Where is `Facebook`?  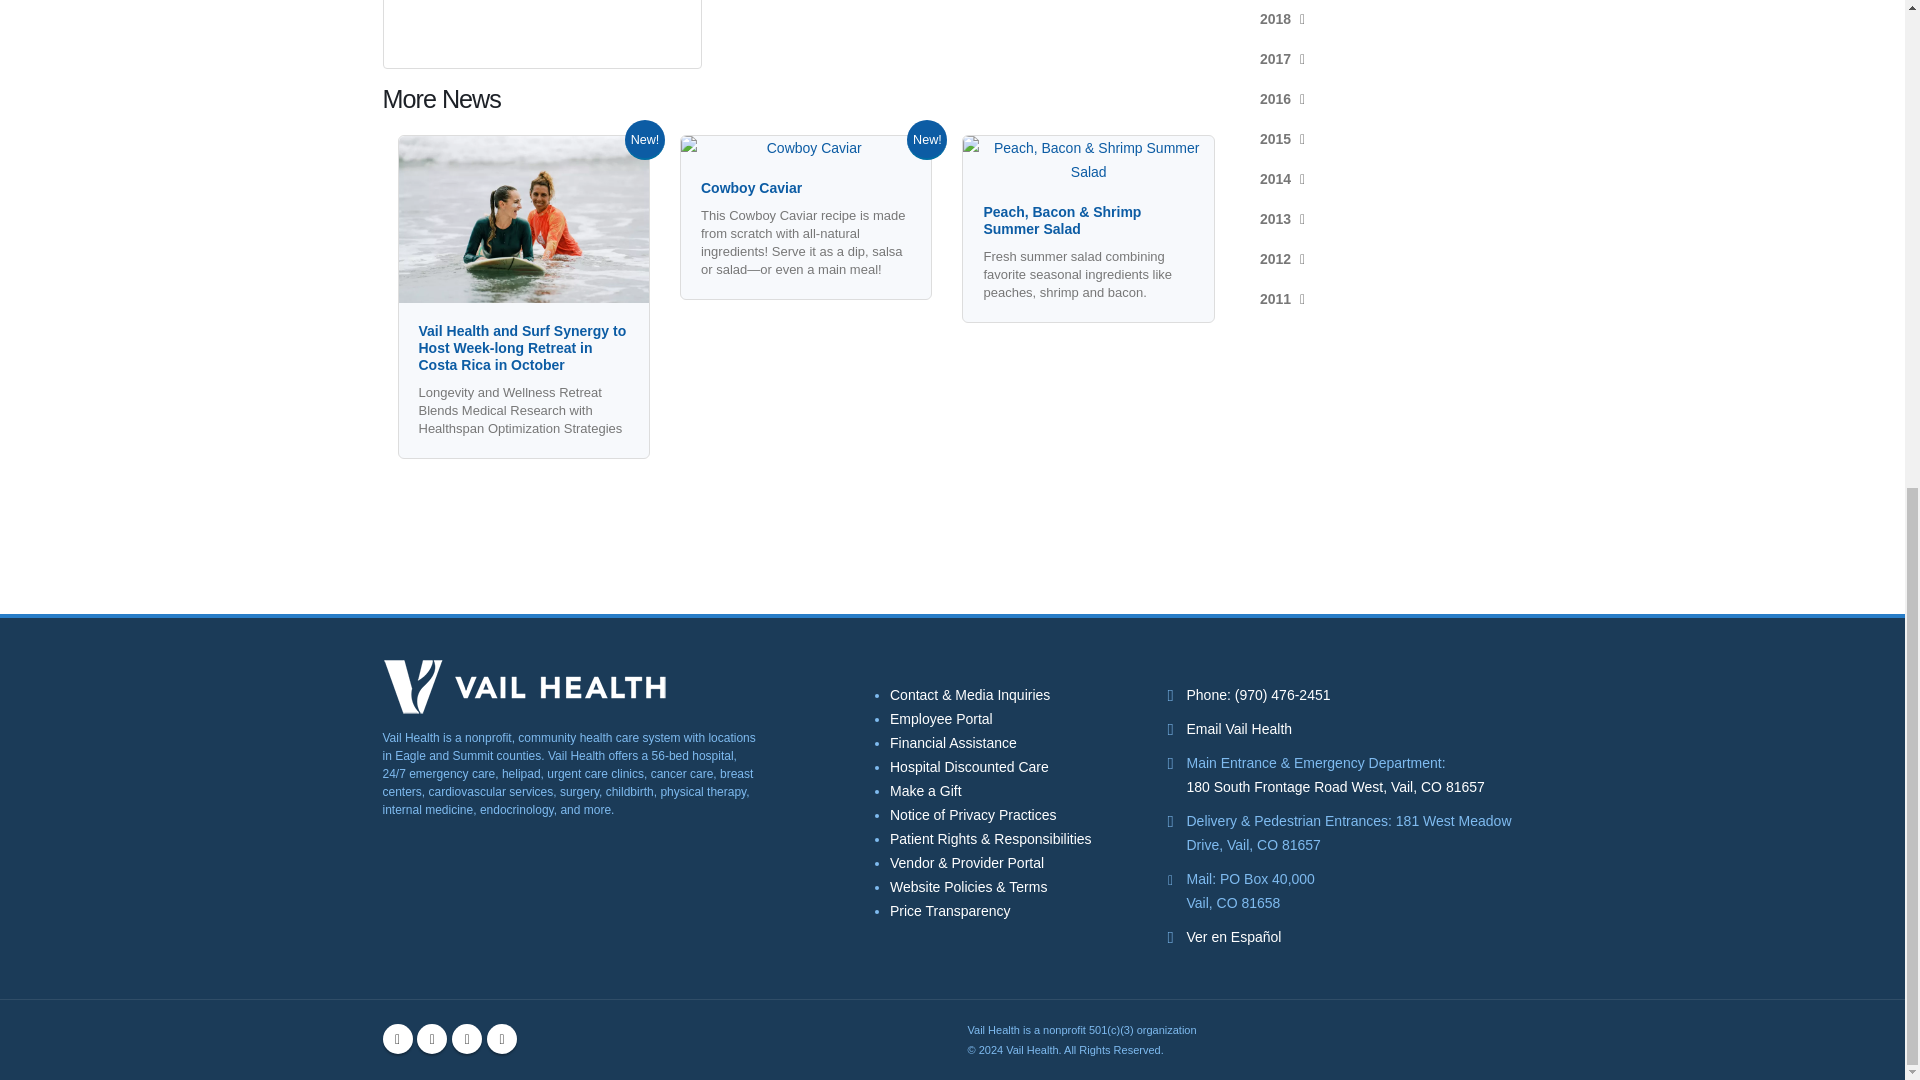
Facebook is located at coordinates (397, 1038).